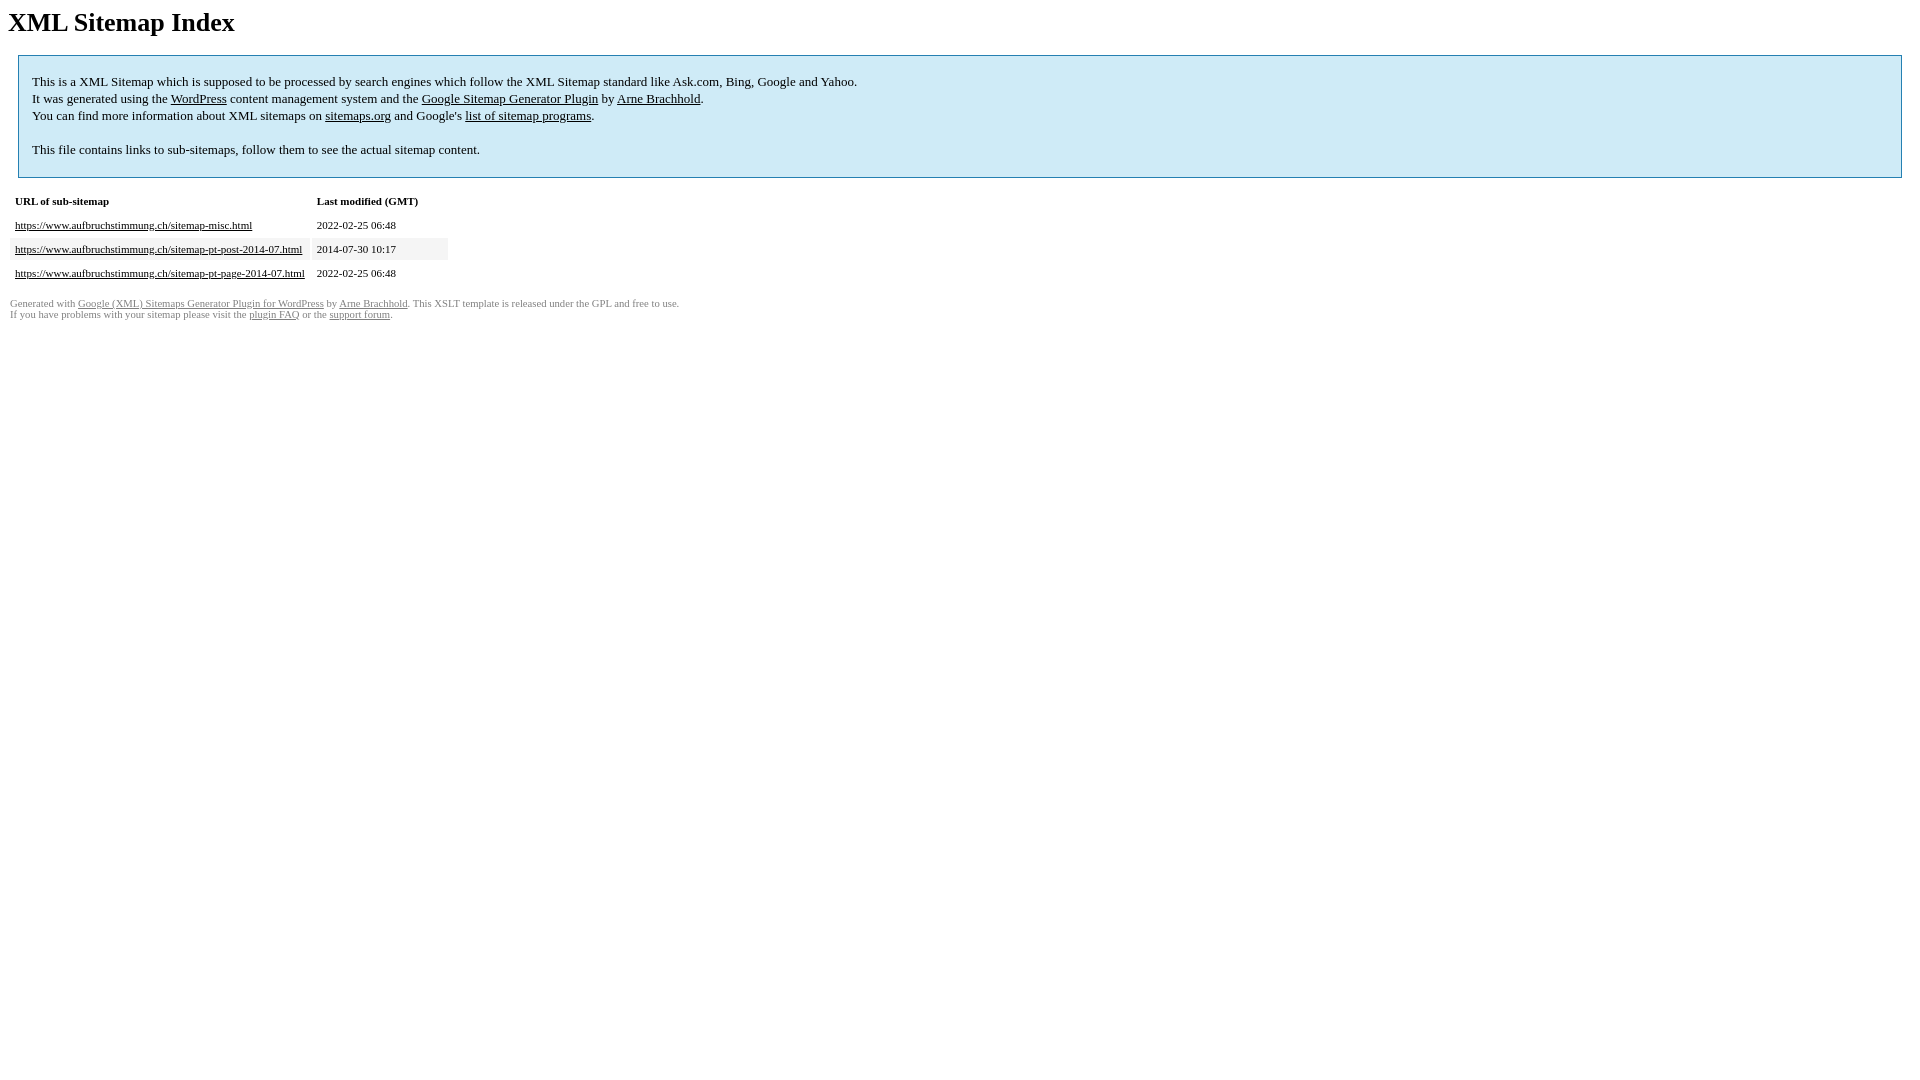  Describe the element at coordinates (528, 116) in the screenshot. I see `list of sitemap programs` at that location.